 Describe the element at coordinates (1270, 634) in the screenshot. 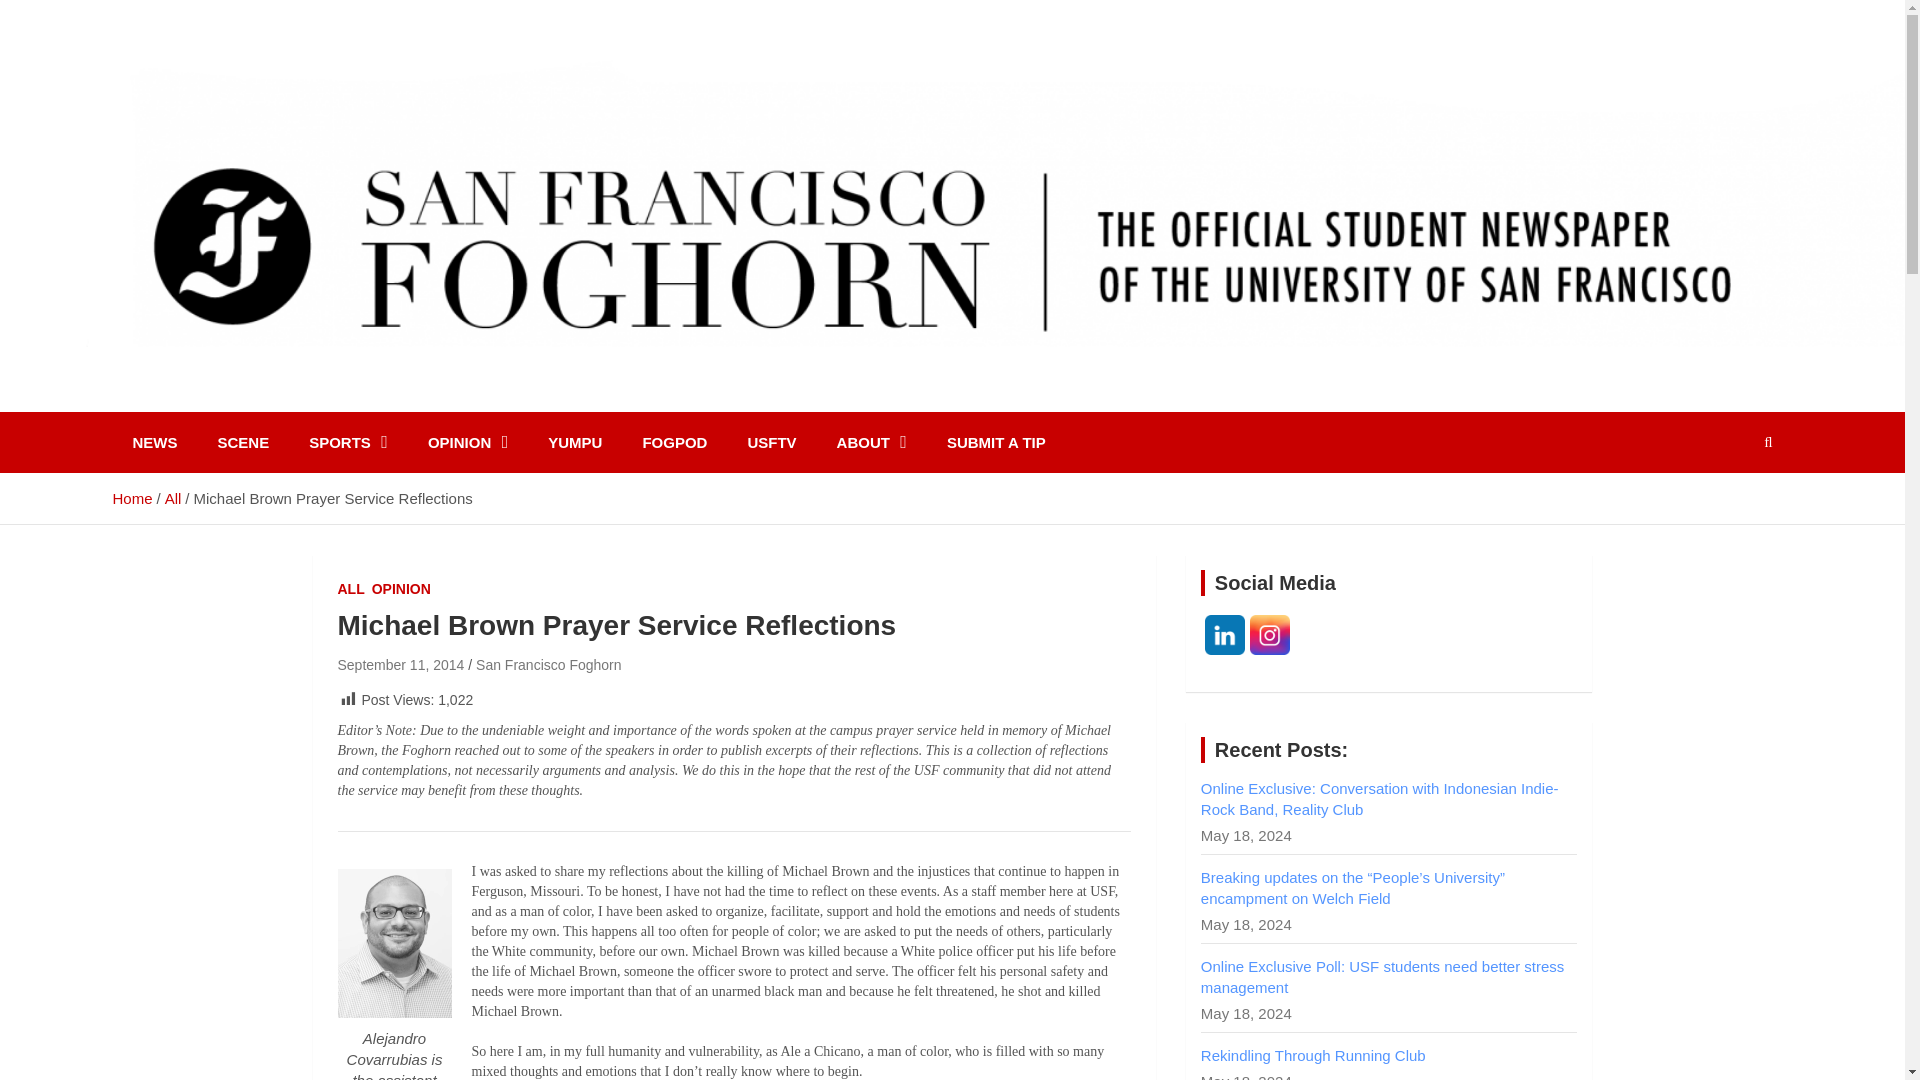

I see `Instagram` at that location.